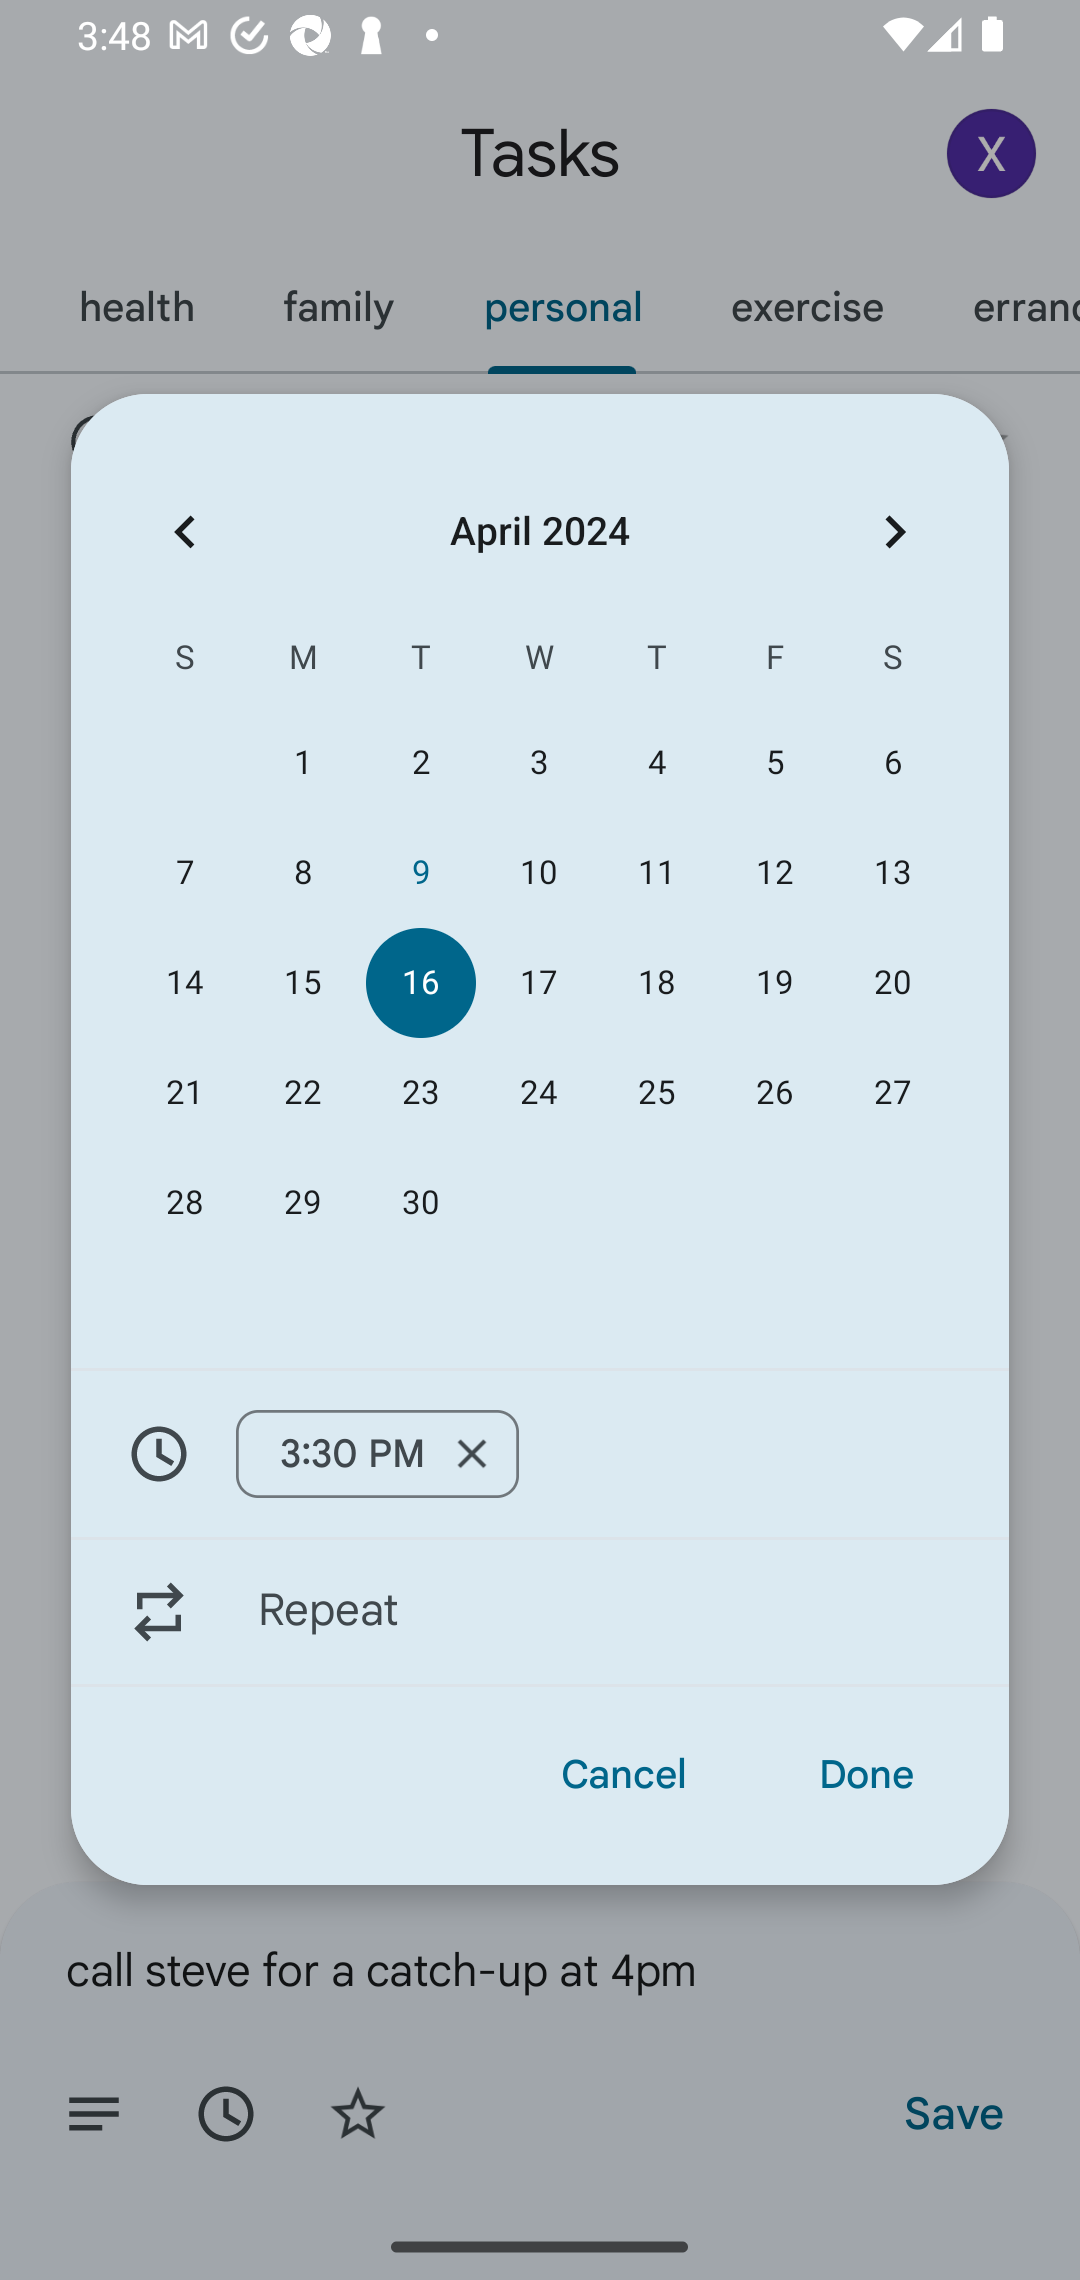 This screenshot has width=1080, height=2280. What do you see at coordinates (420, 872) in the screenshot?
I see `9 09 April 2024` at bounding box center [420, 872].